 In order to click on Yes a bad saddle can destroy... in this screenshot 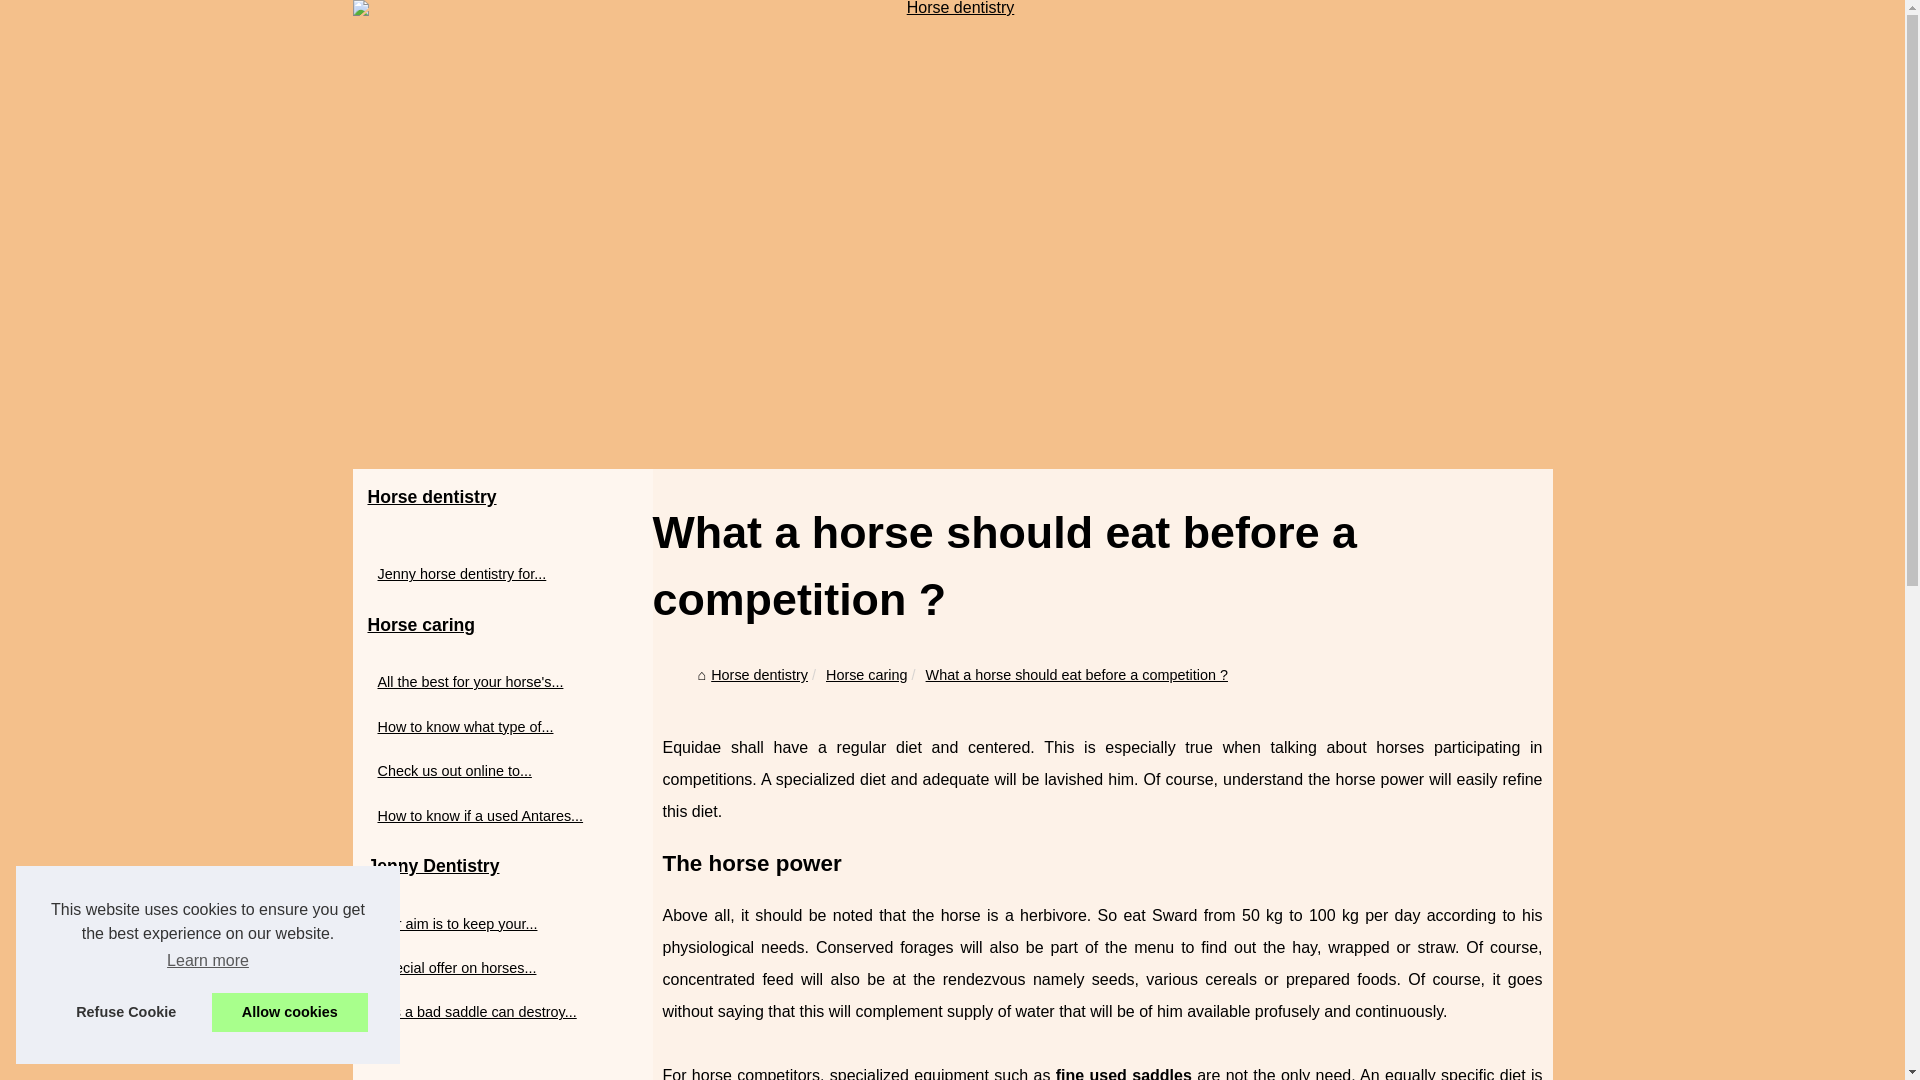, I will do `click(492, 1012)`.